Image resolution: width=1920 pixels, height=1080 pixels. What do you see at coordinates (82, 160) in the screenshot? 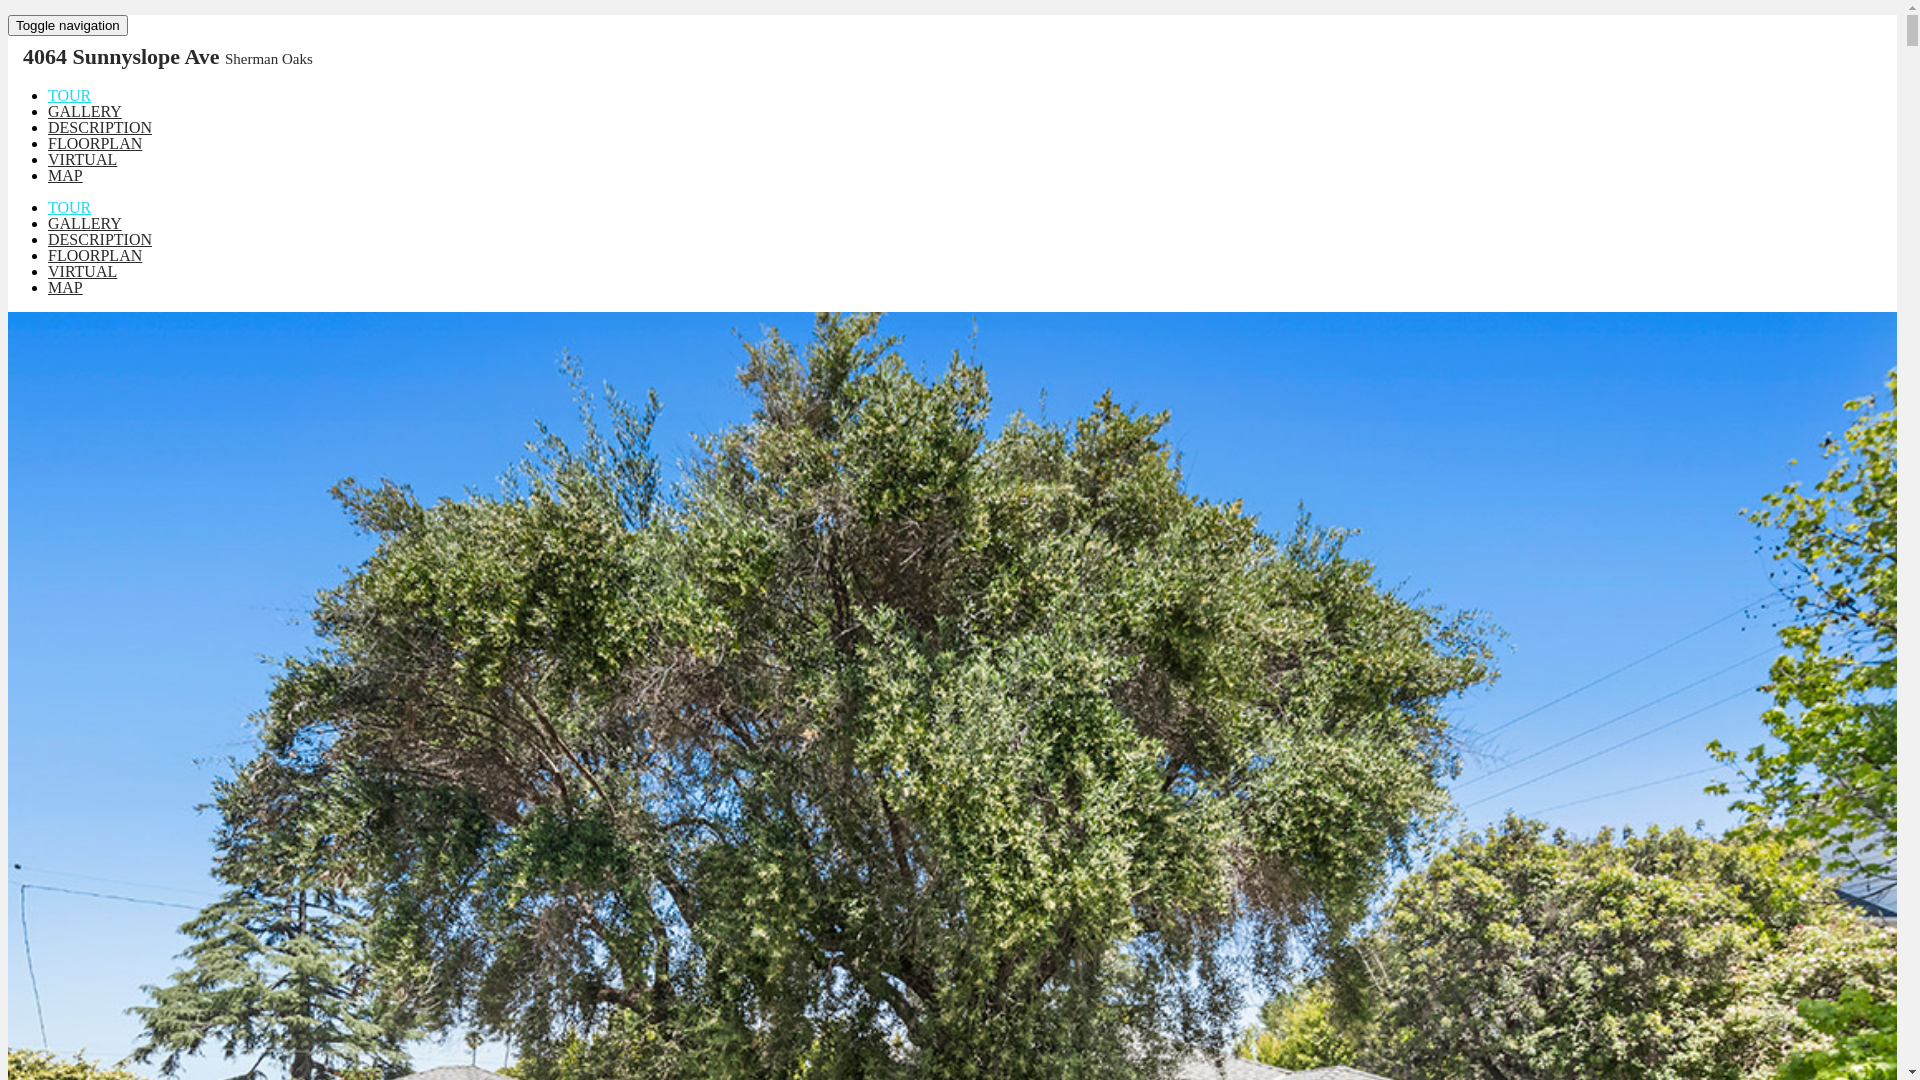
I see `VIRTUAL` at bounding box center [82, 160].